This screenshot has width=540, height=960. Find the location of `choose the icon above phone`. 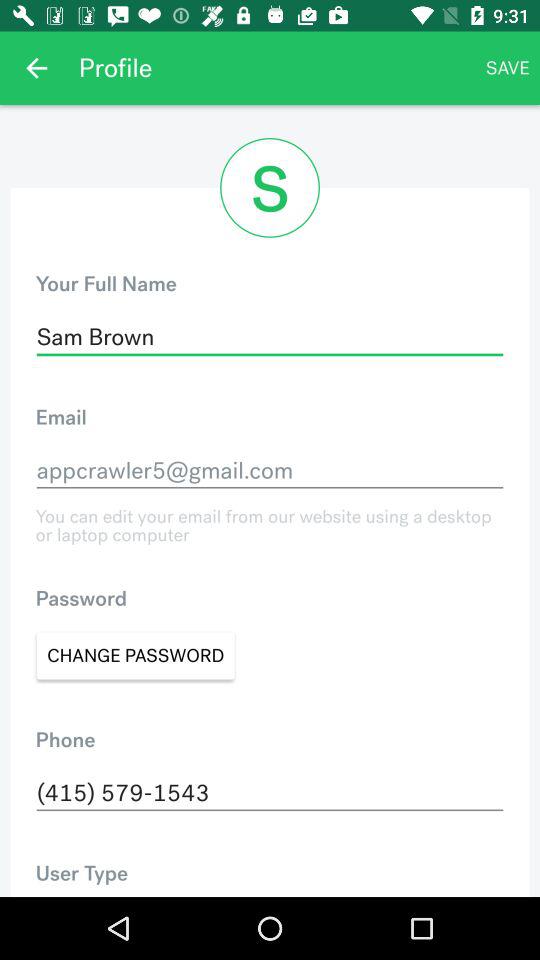

choose the icon above phone is located at coordinates (136, 656).